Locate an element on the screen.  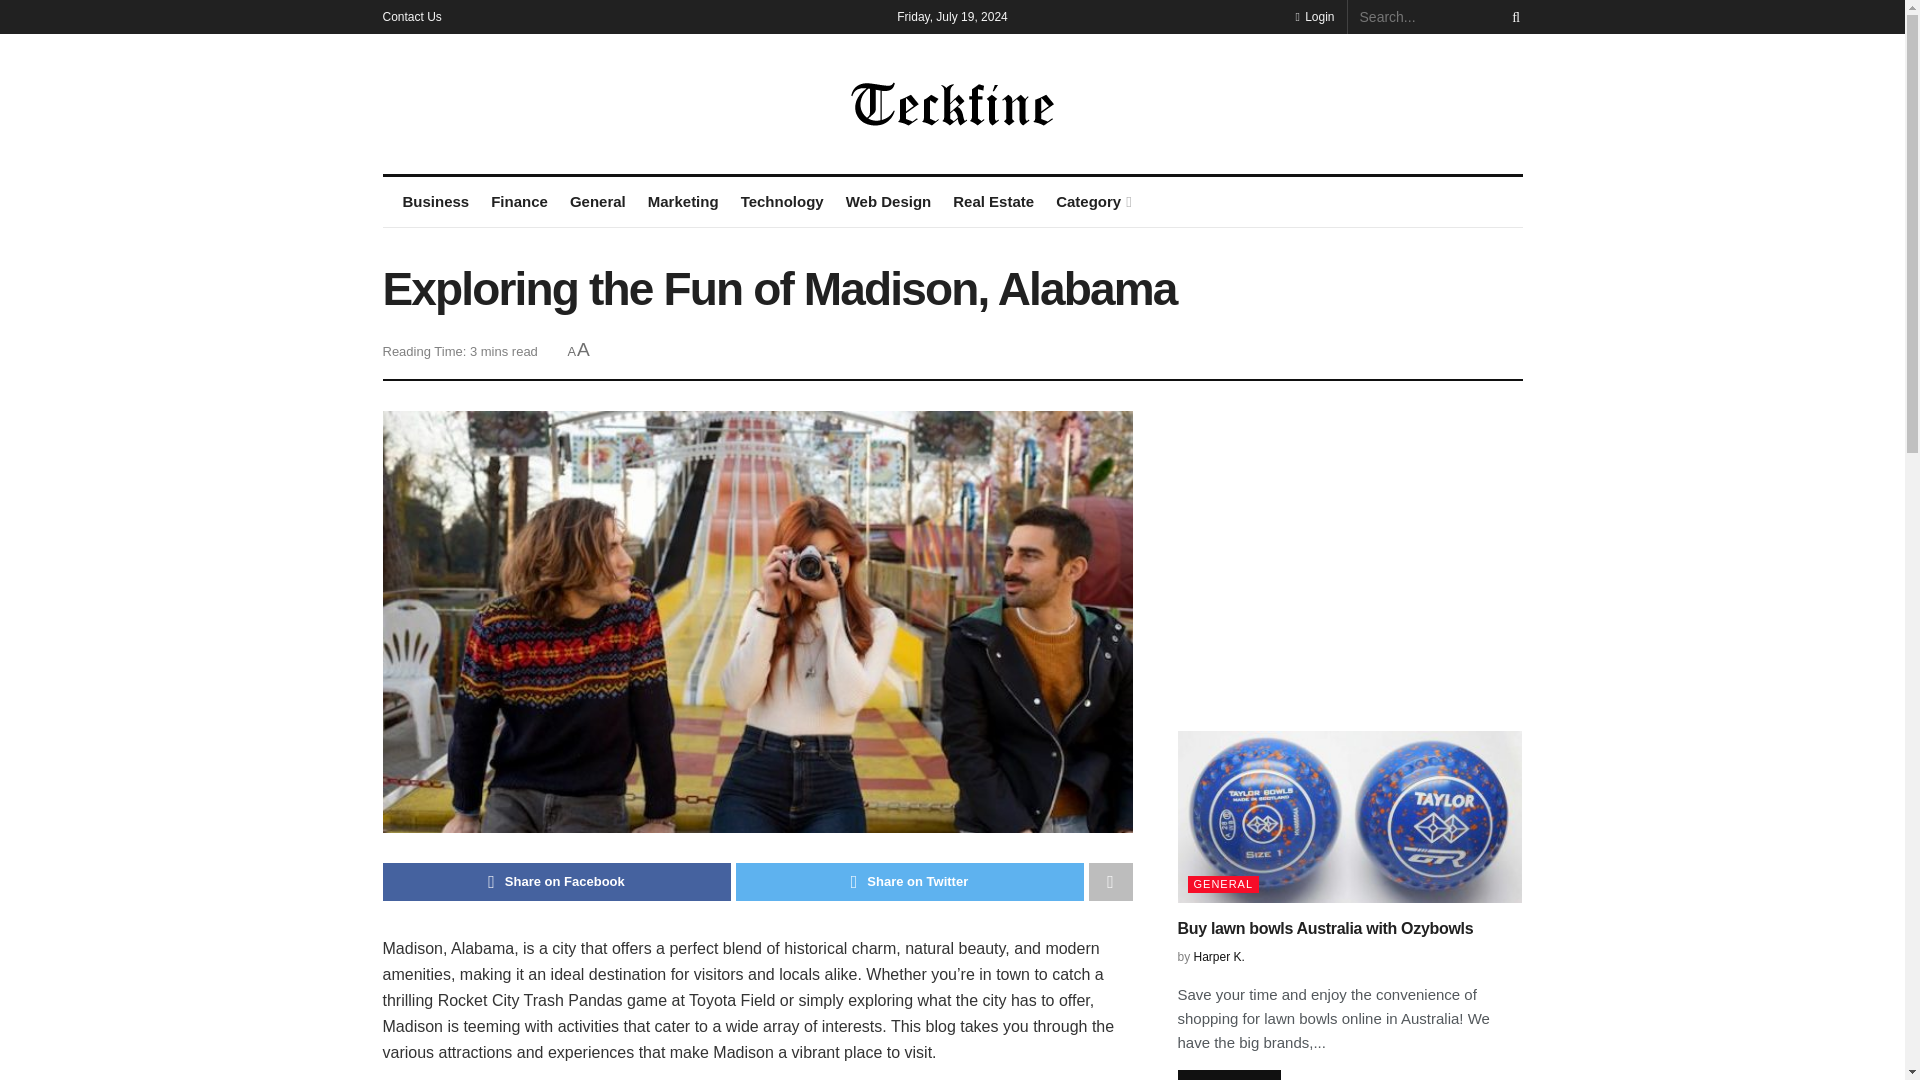
Category is located at coordinates (1092, 202).